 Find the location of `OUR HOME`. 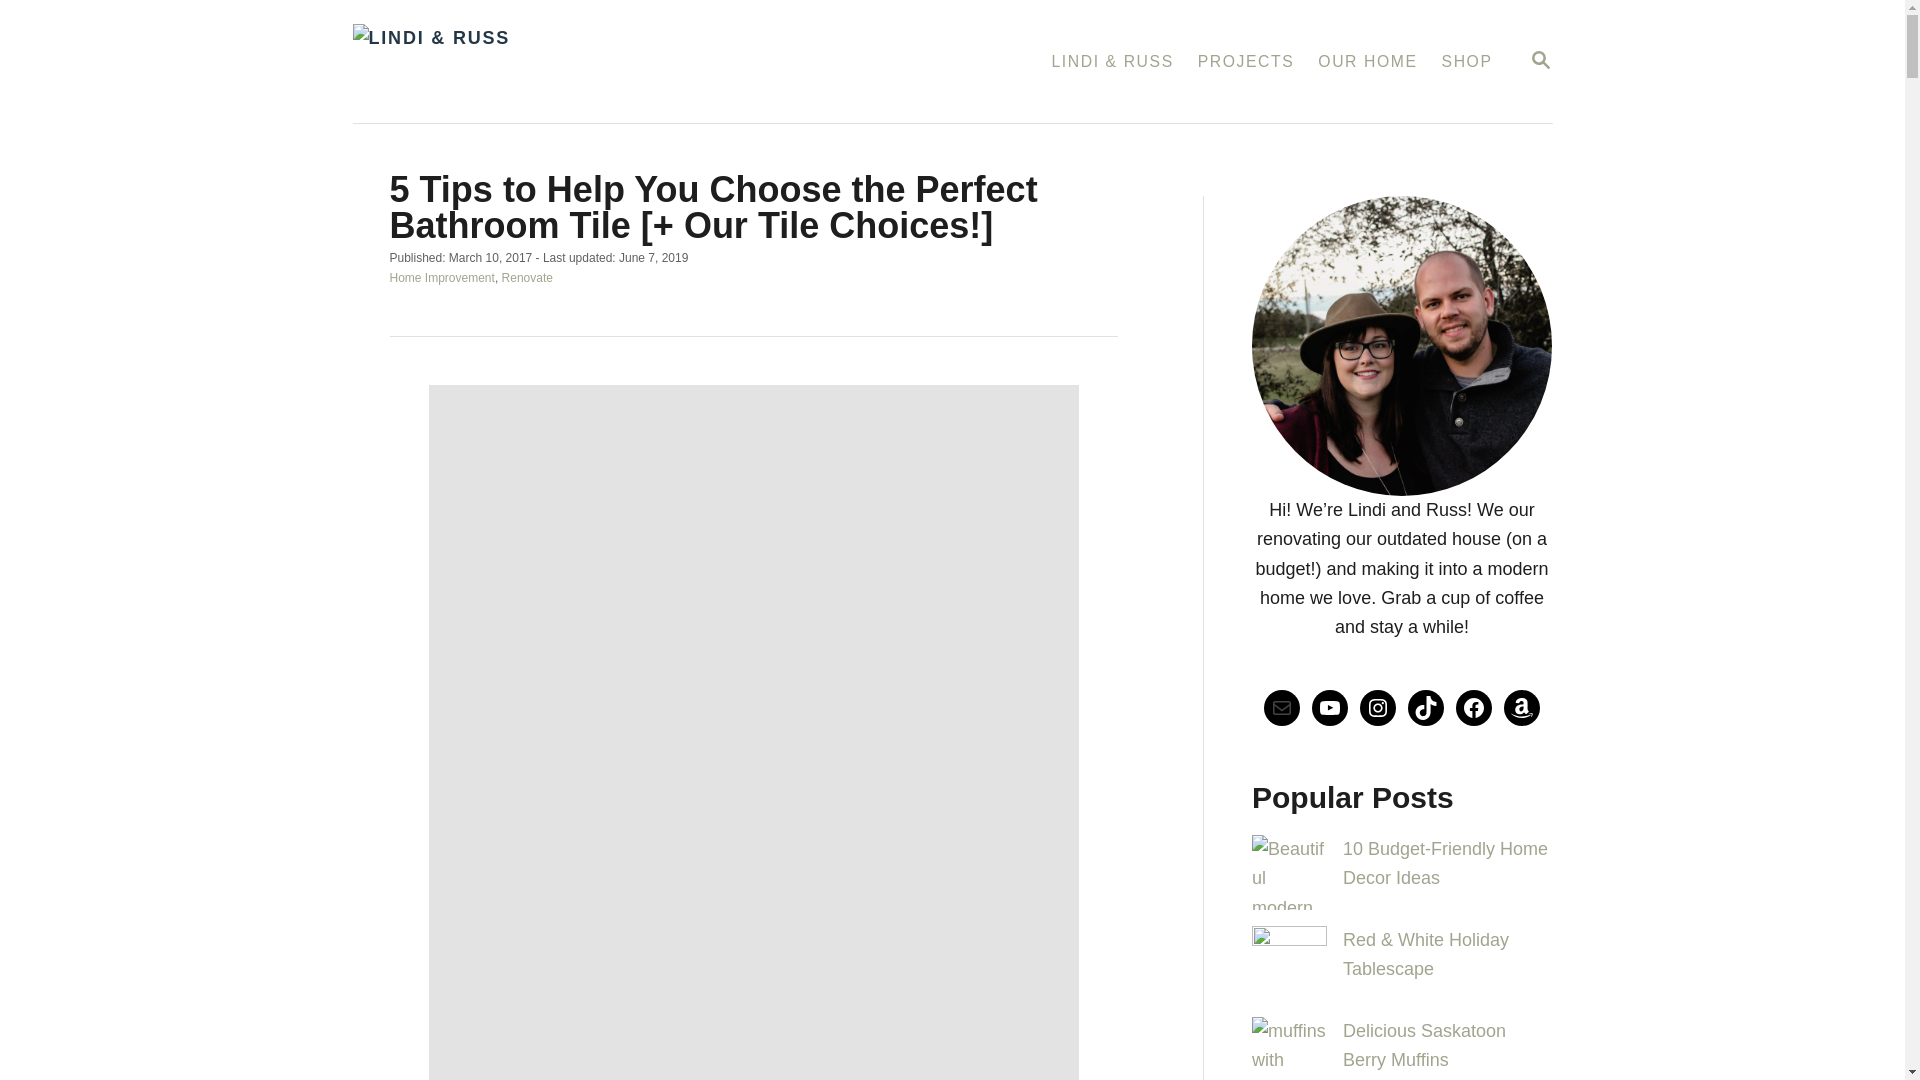

OUR HOME is located at coordinates (442, 277).